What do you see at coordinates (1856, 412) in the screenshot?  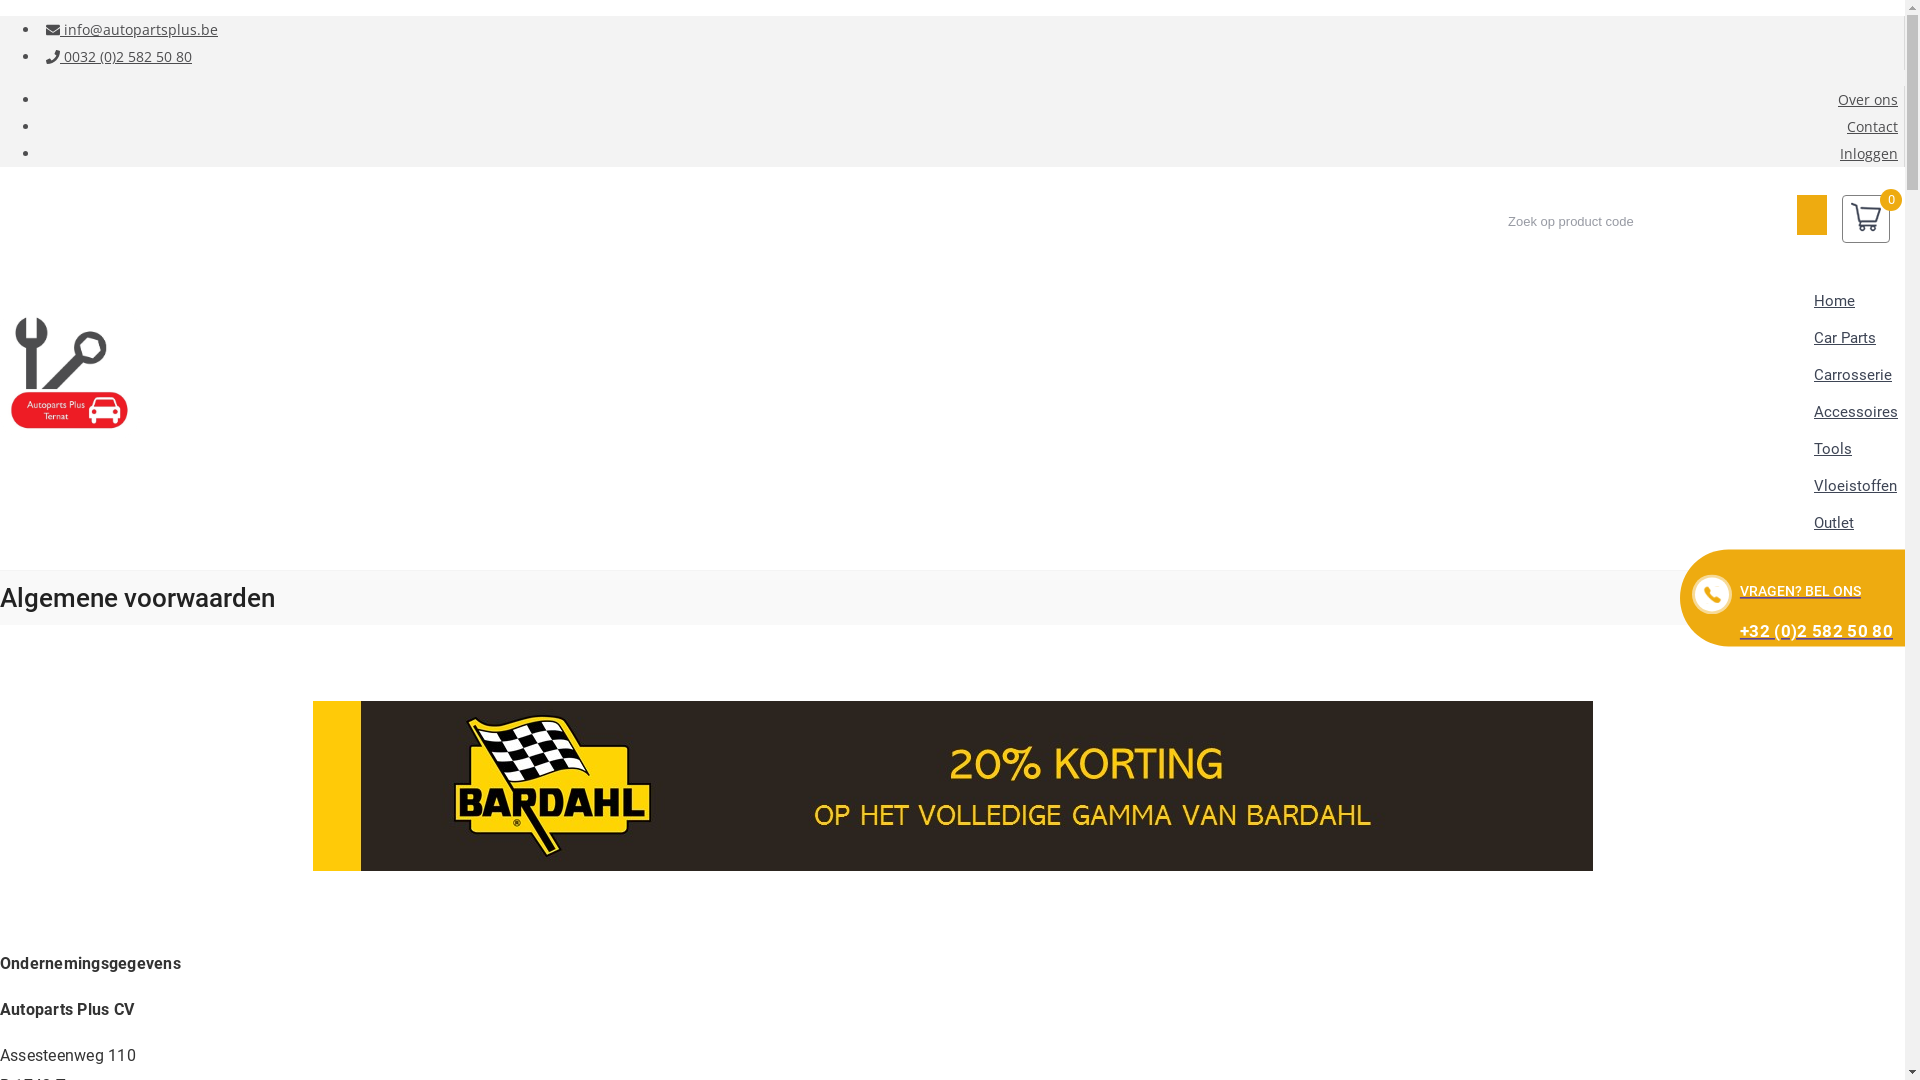 I see `Accessoires` at bounding box center [1856, 412].